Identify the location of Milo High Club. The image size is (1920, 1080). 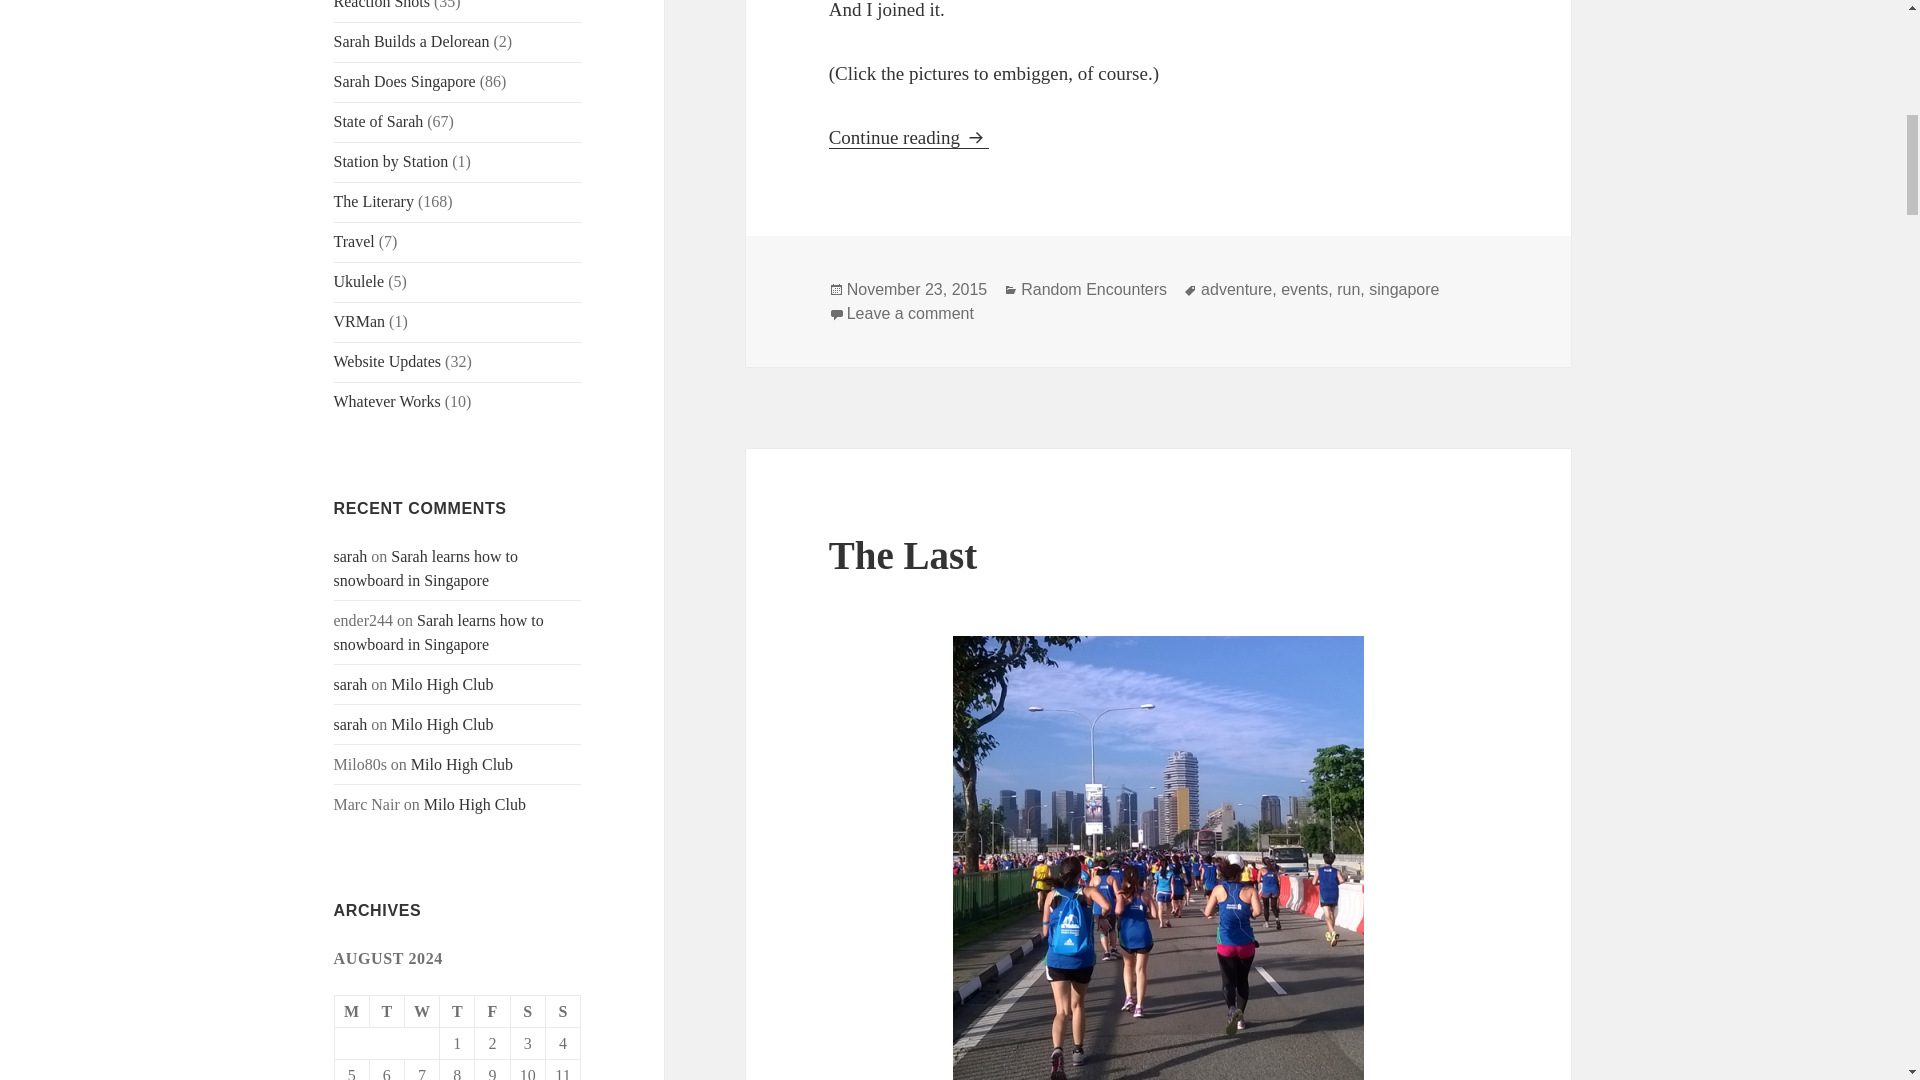
(388, 362).